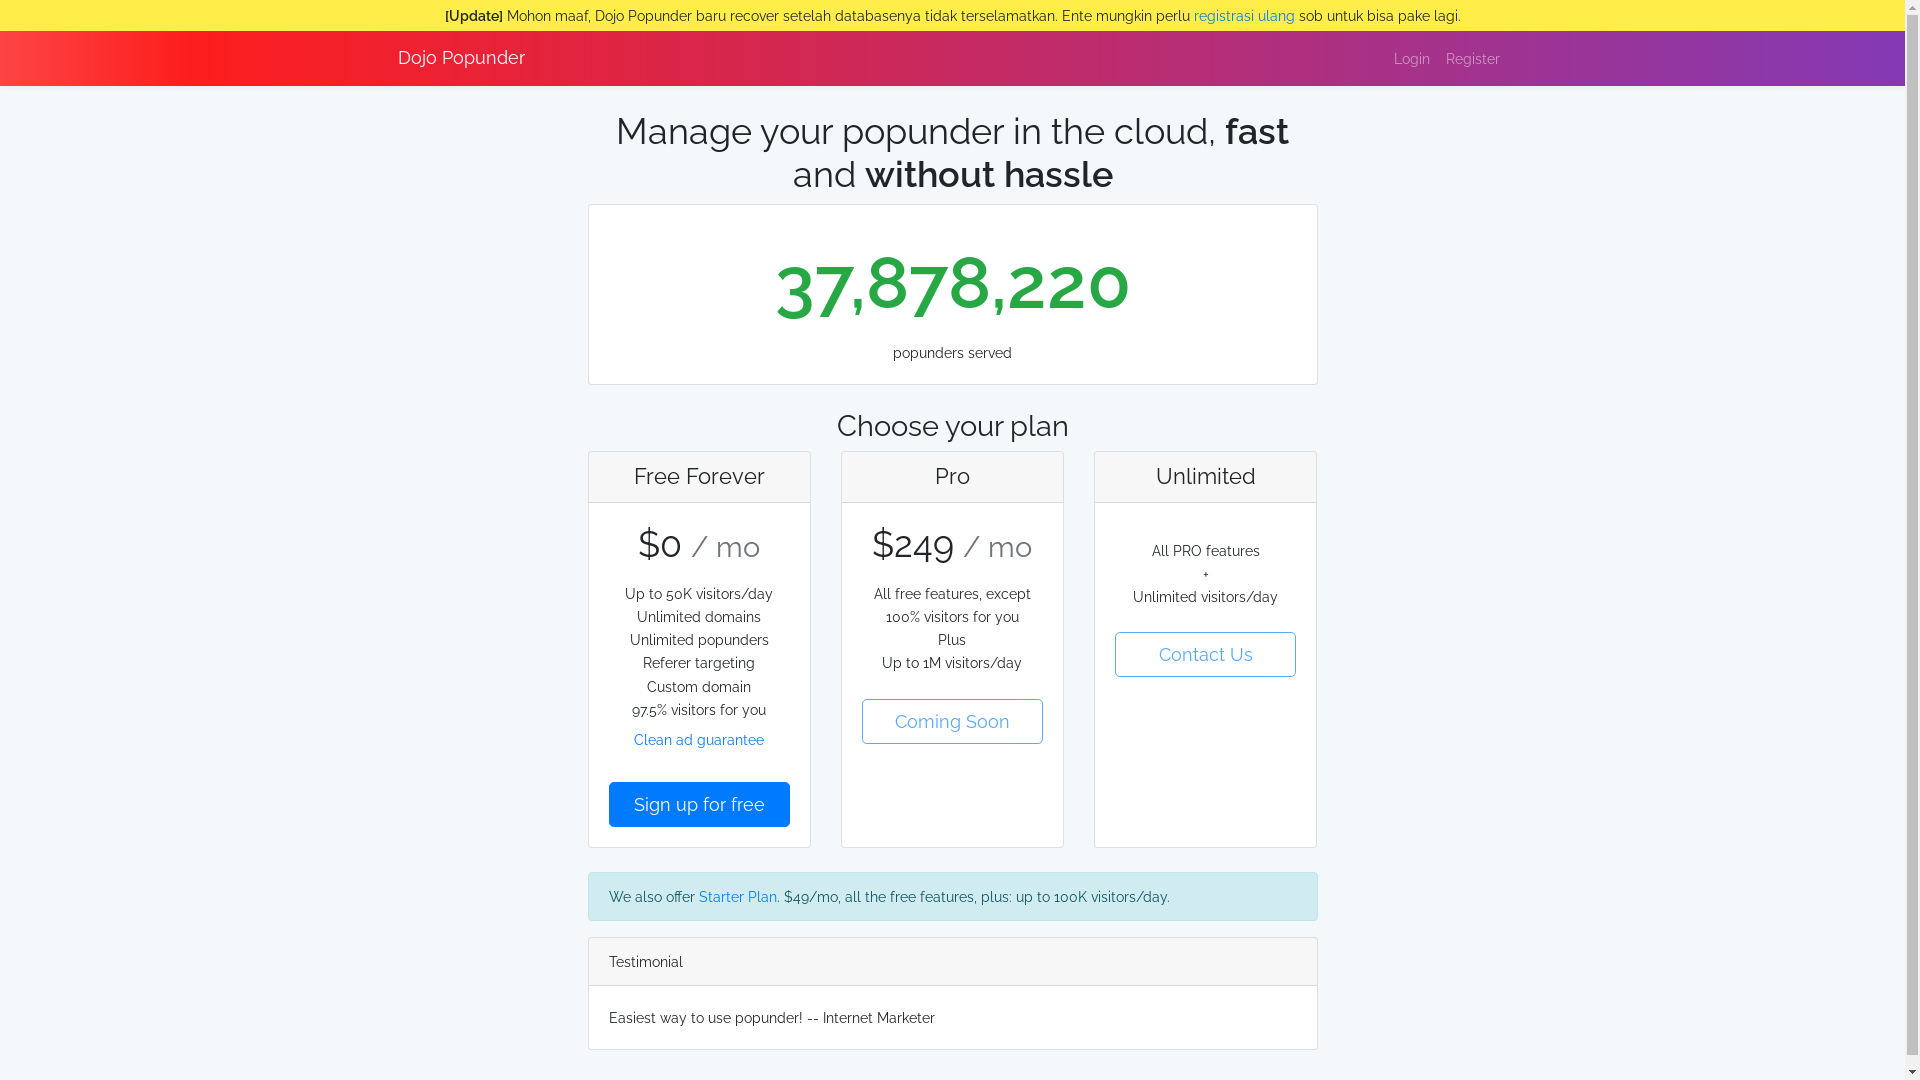  Describe the element at coordinates (737, 896) in the screenshot. I see `Starter Plan` at that location.